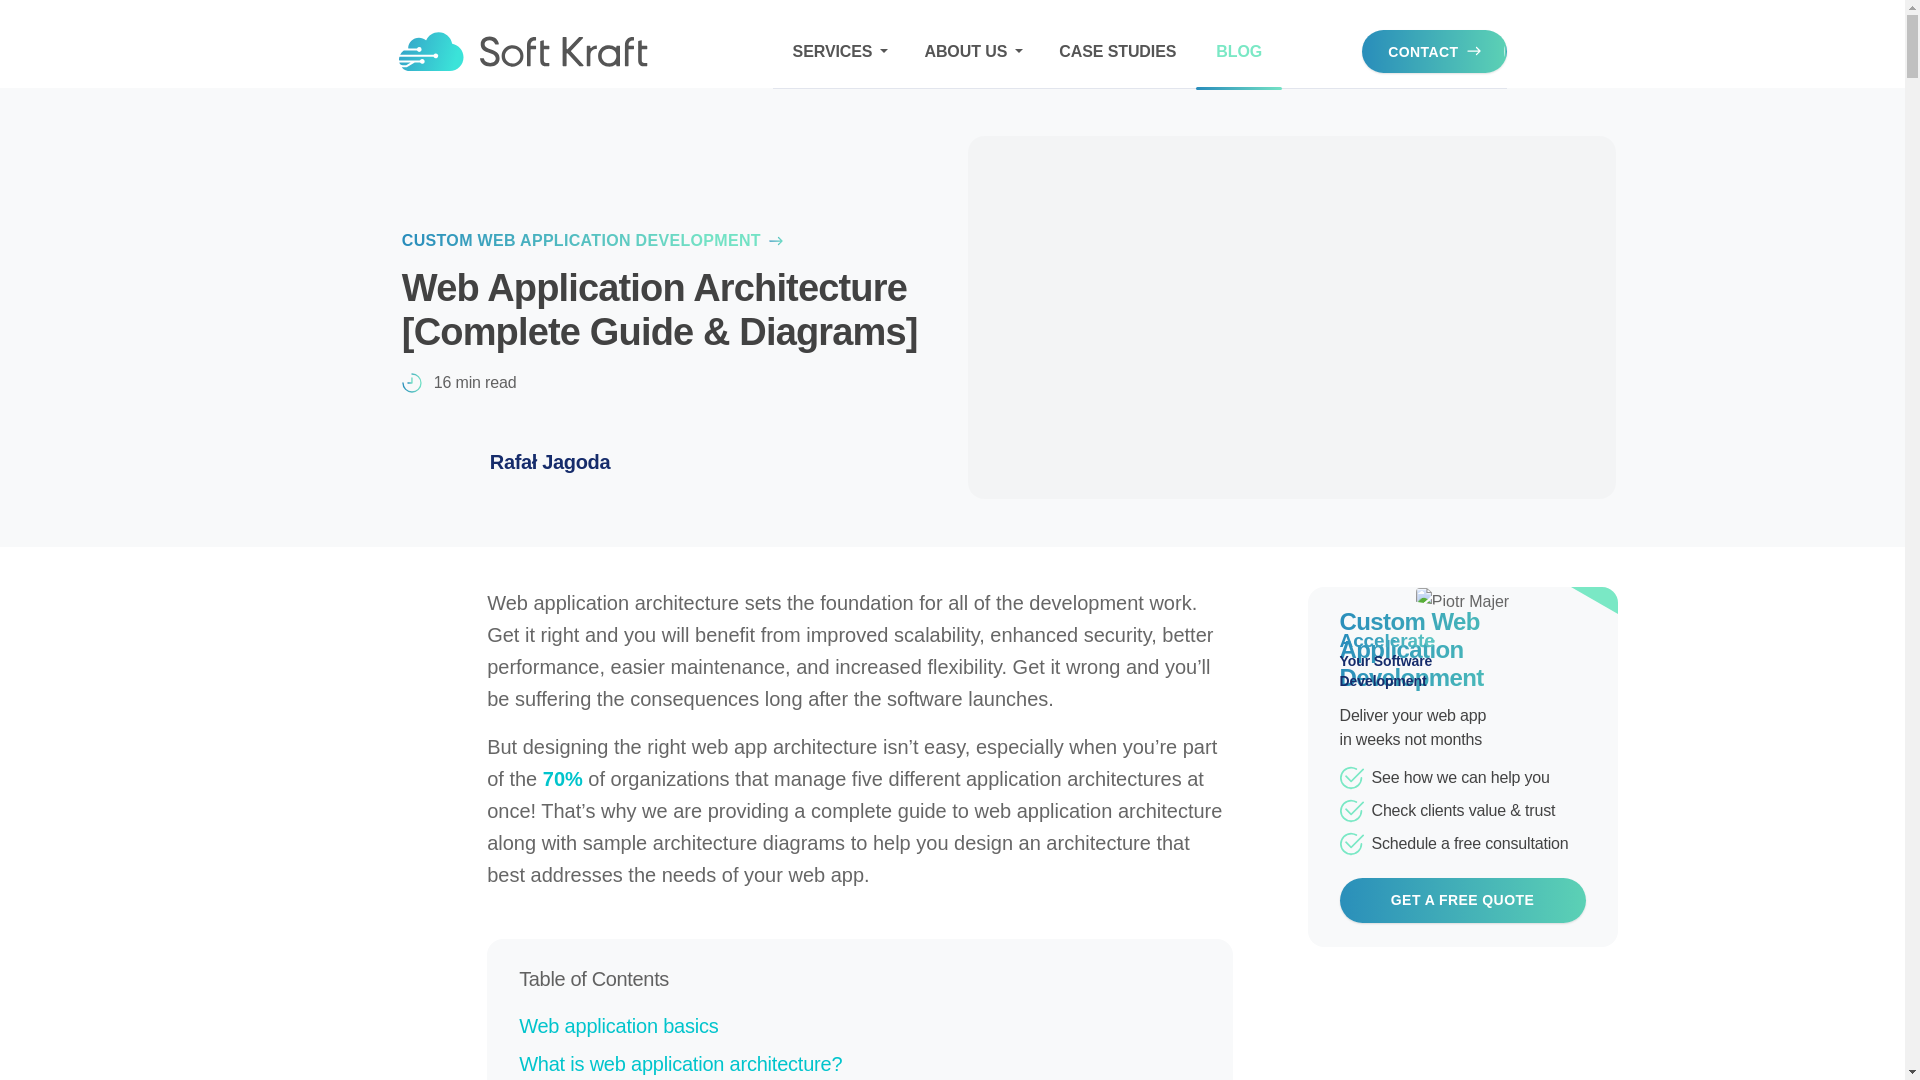 This screenshot has height=1080, width=1920. I want to click on CASE STUDIES, so click(1117, 52).